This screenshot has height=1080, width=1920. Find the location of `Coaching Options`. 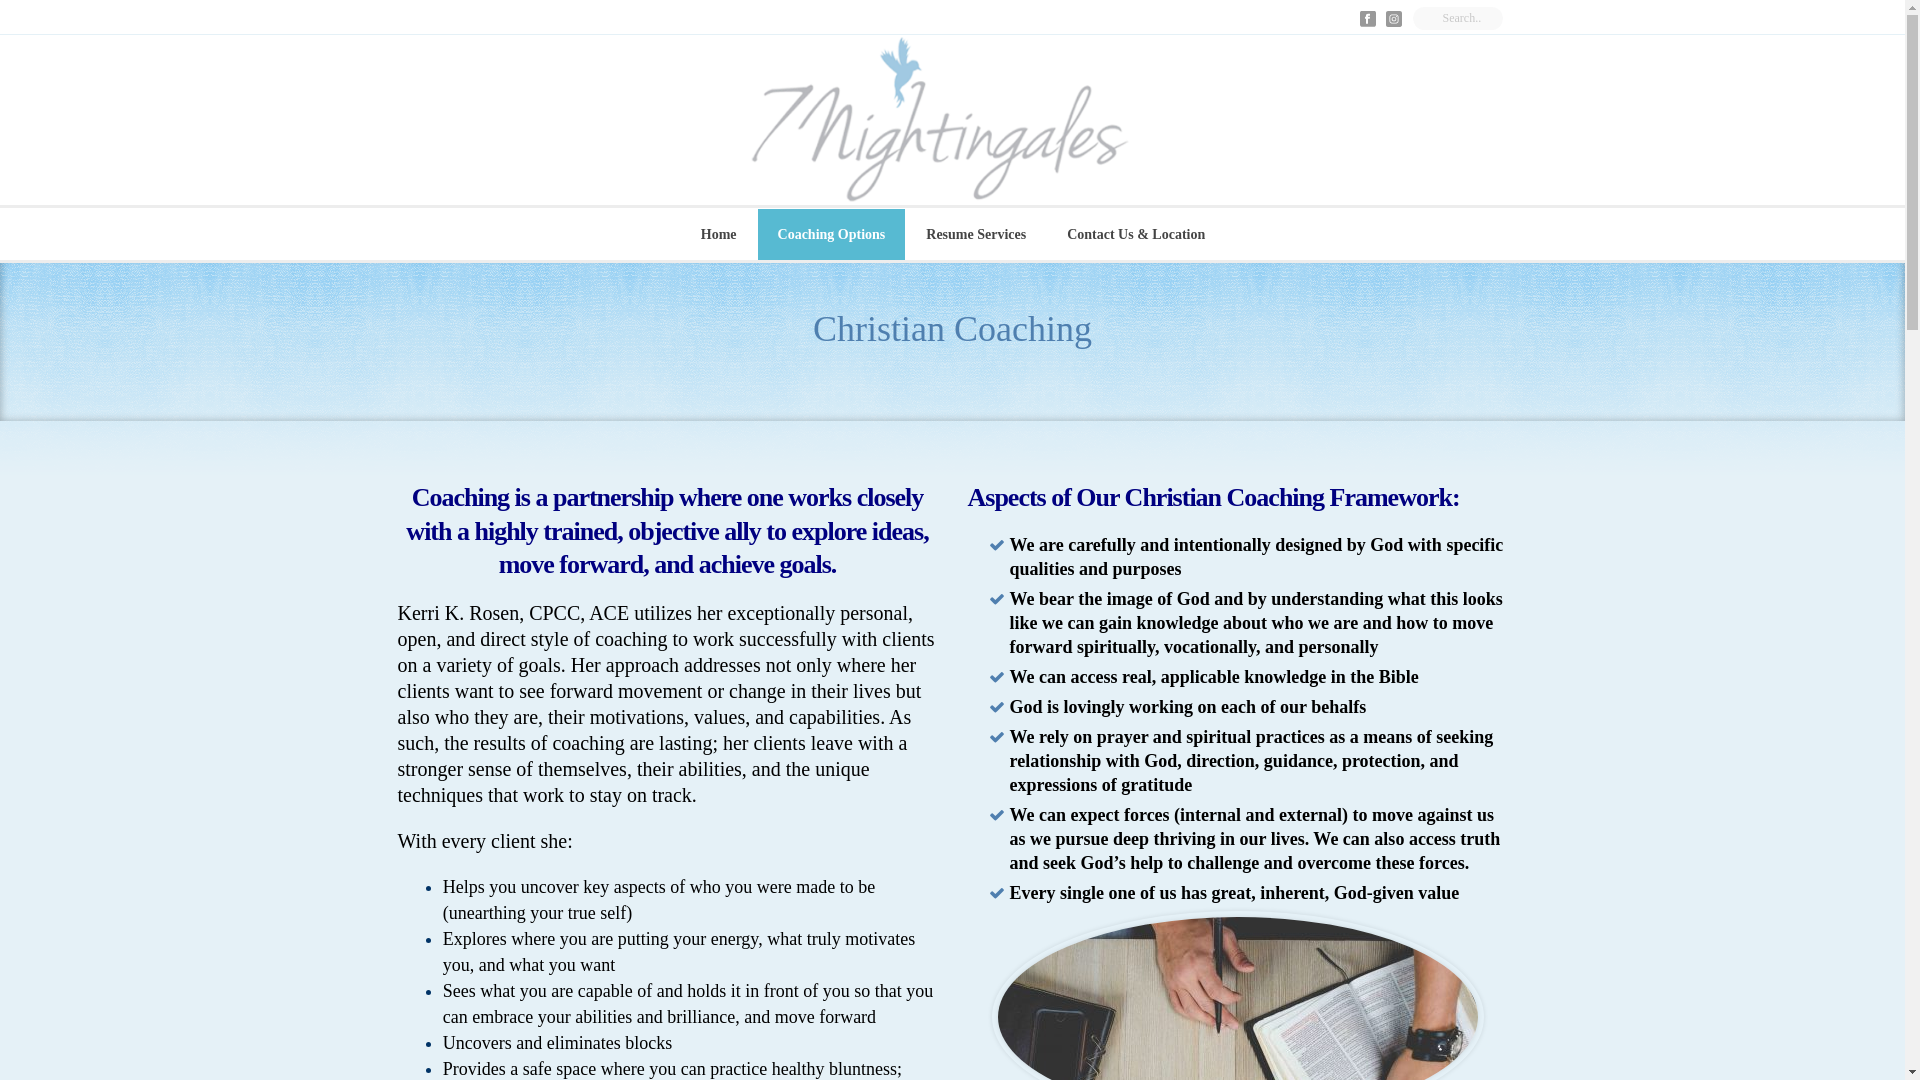

Coaching Options is located at coordinates (832, 234).